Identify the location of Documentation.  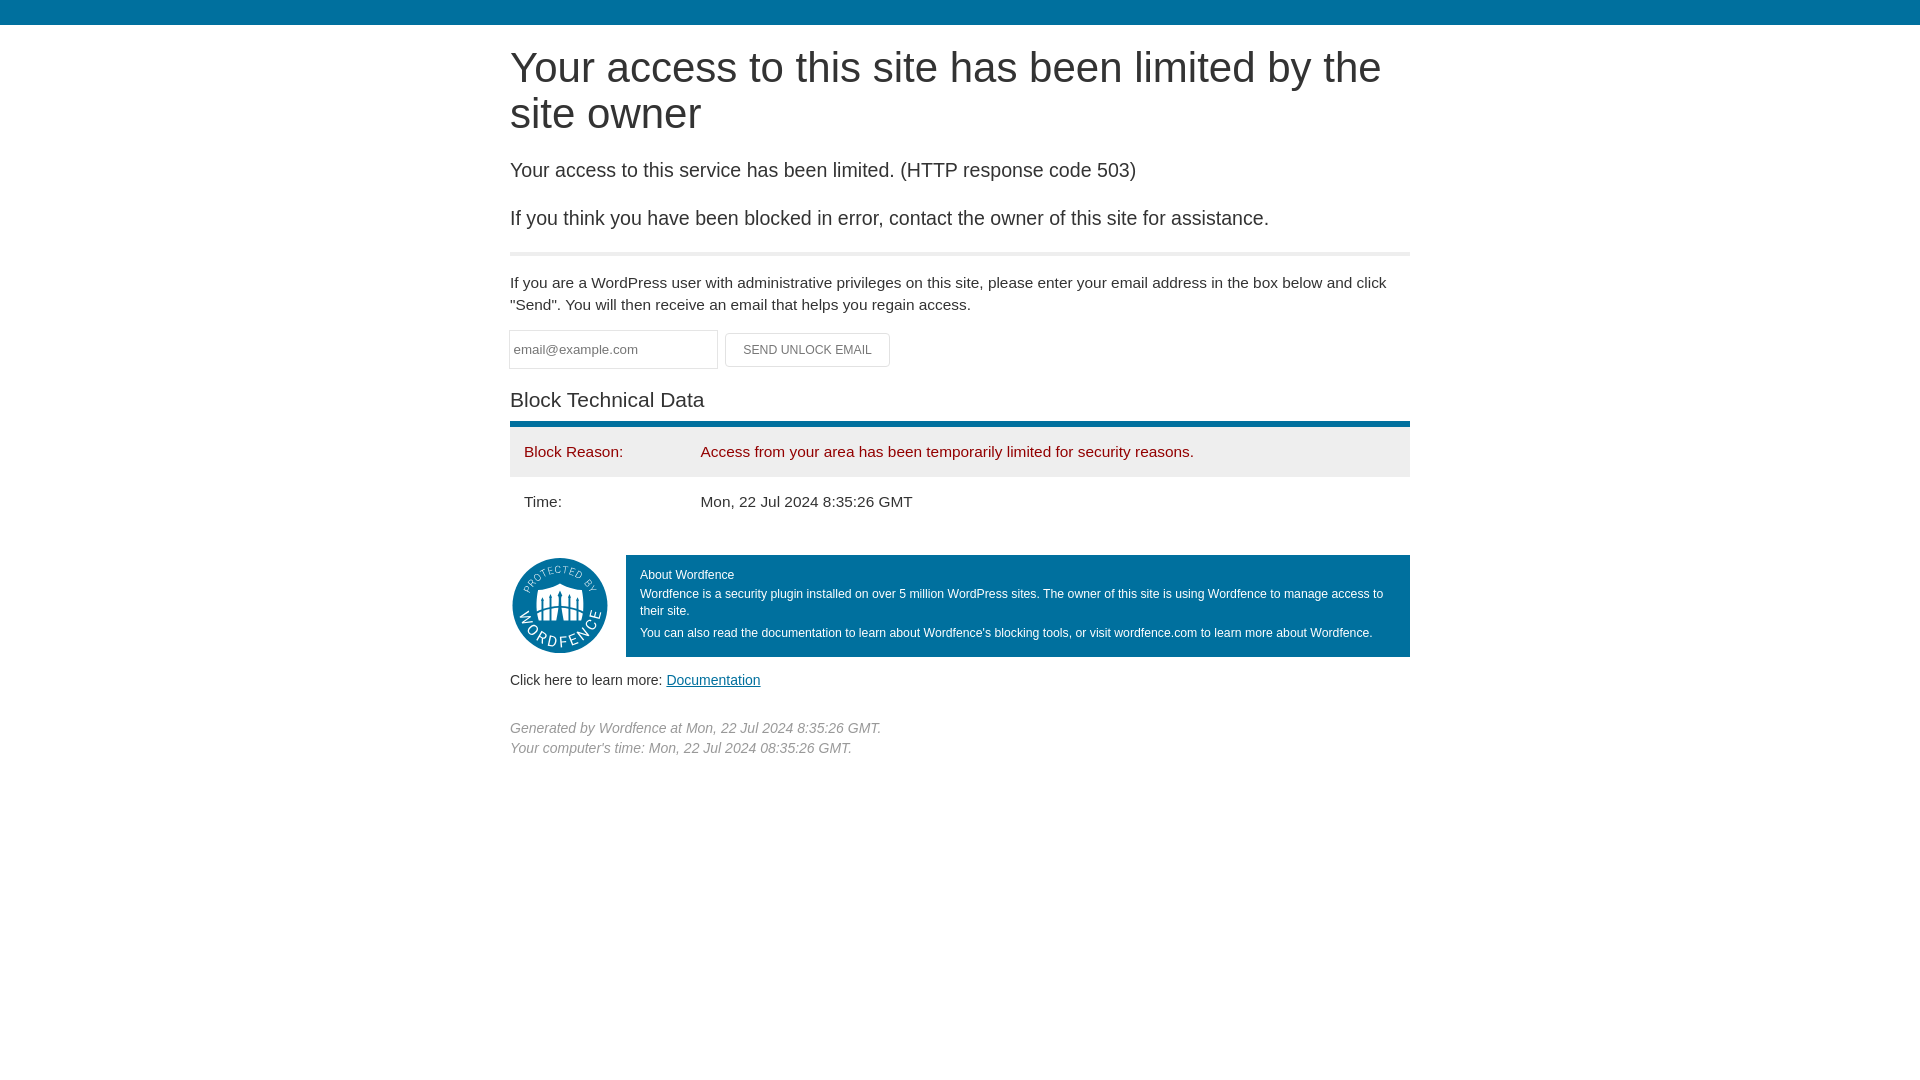
(713, 679).